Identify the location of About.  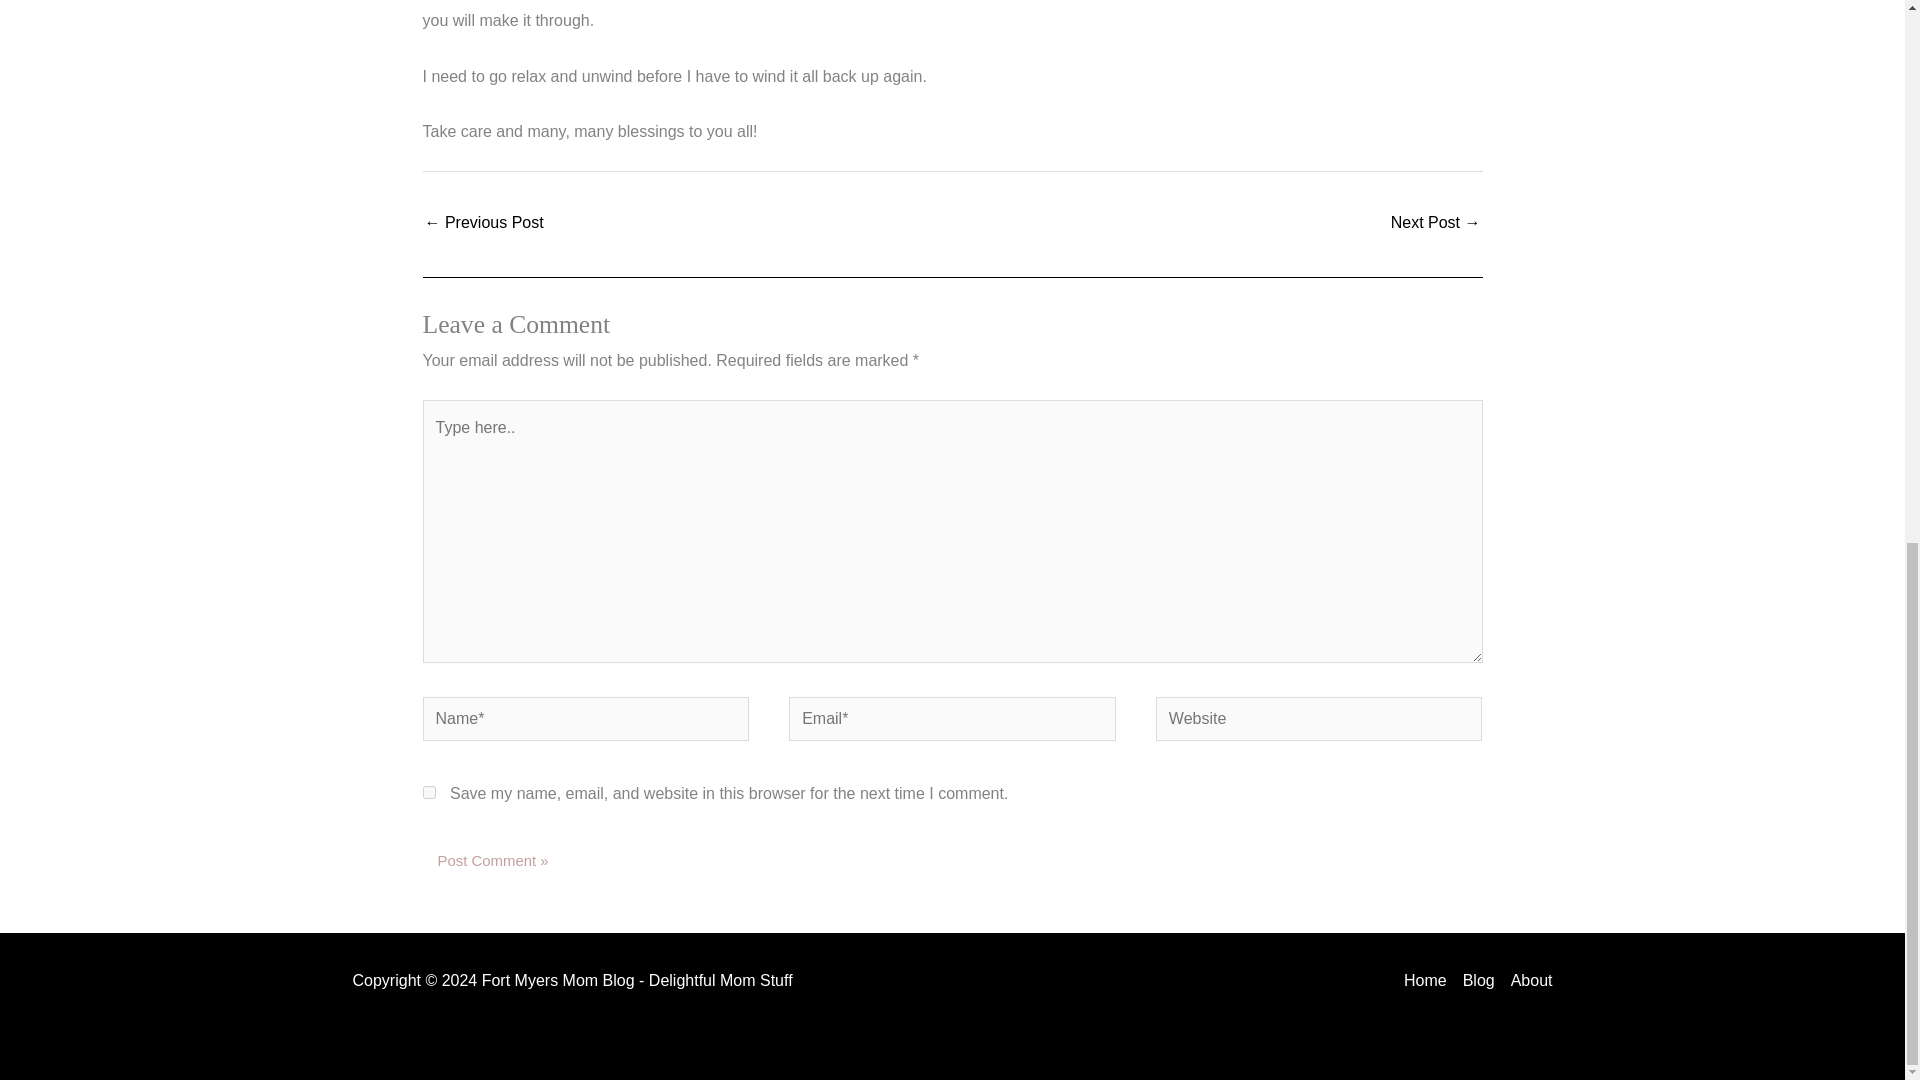
(1528, 980).